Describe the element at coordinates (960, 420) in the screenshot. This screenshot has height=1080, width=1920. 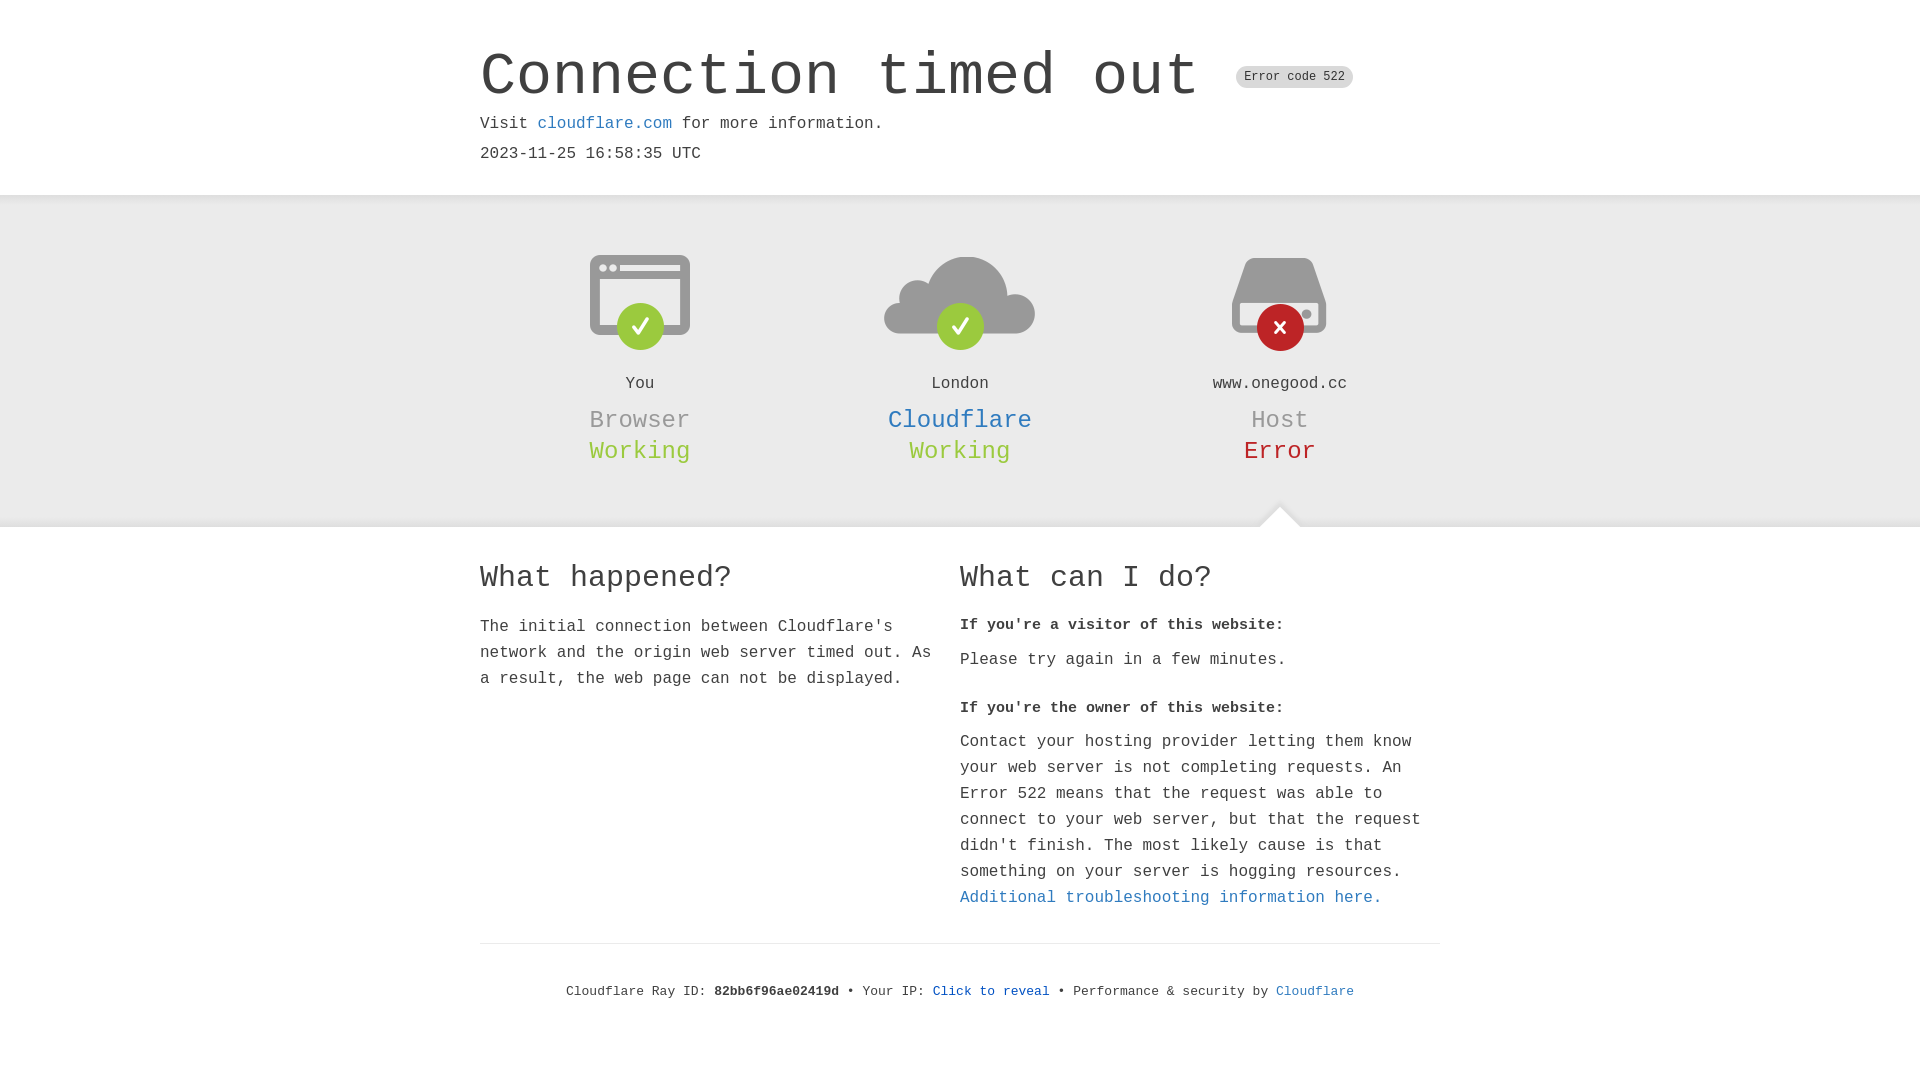
I see `Cloudflare` at that location.